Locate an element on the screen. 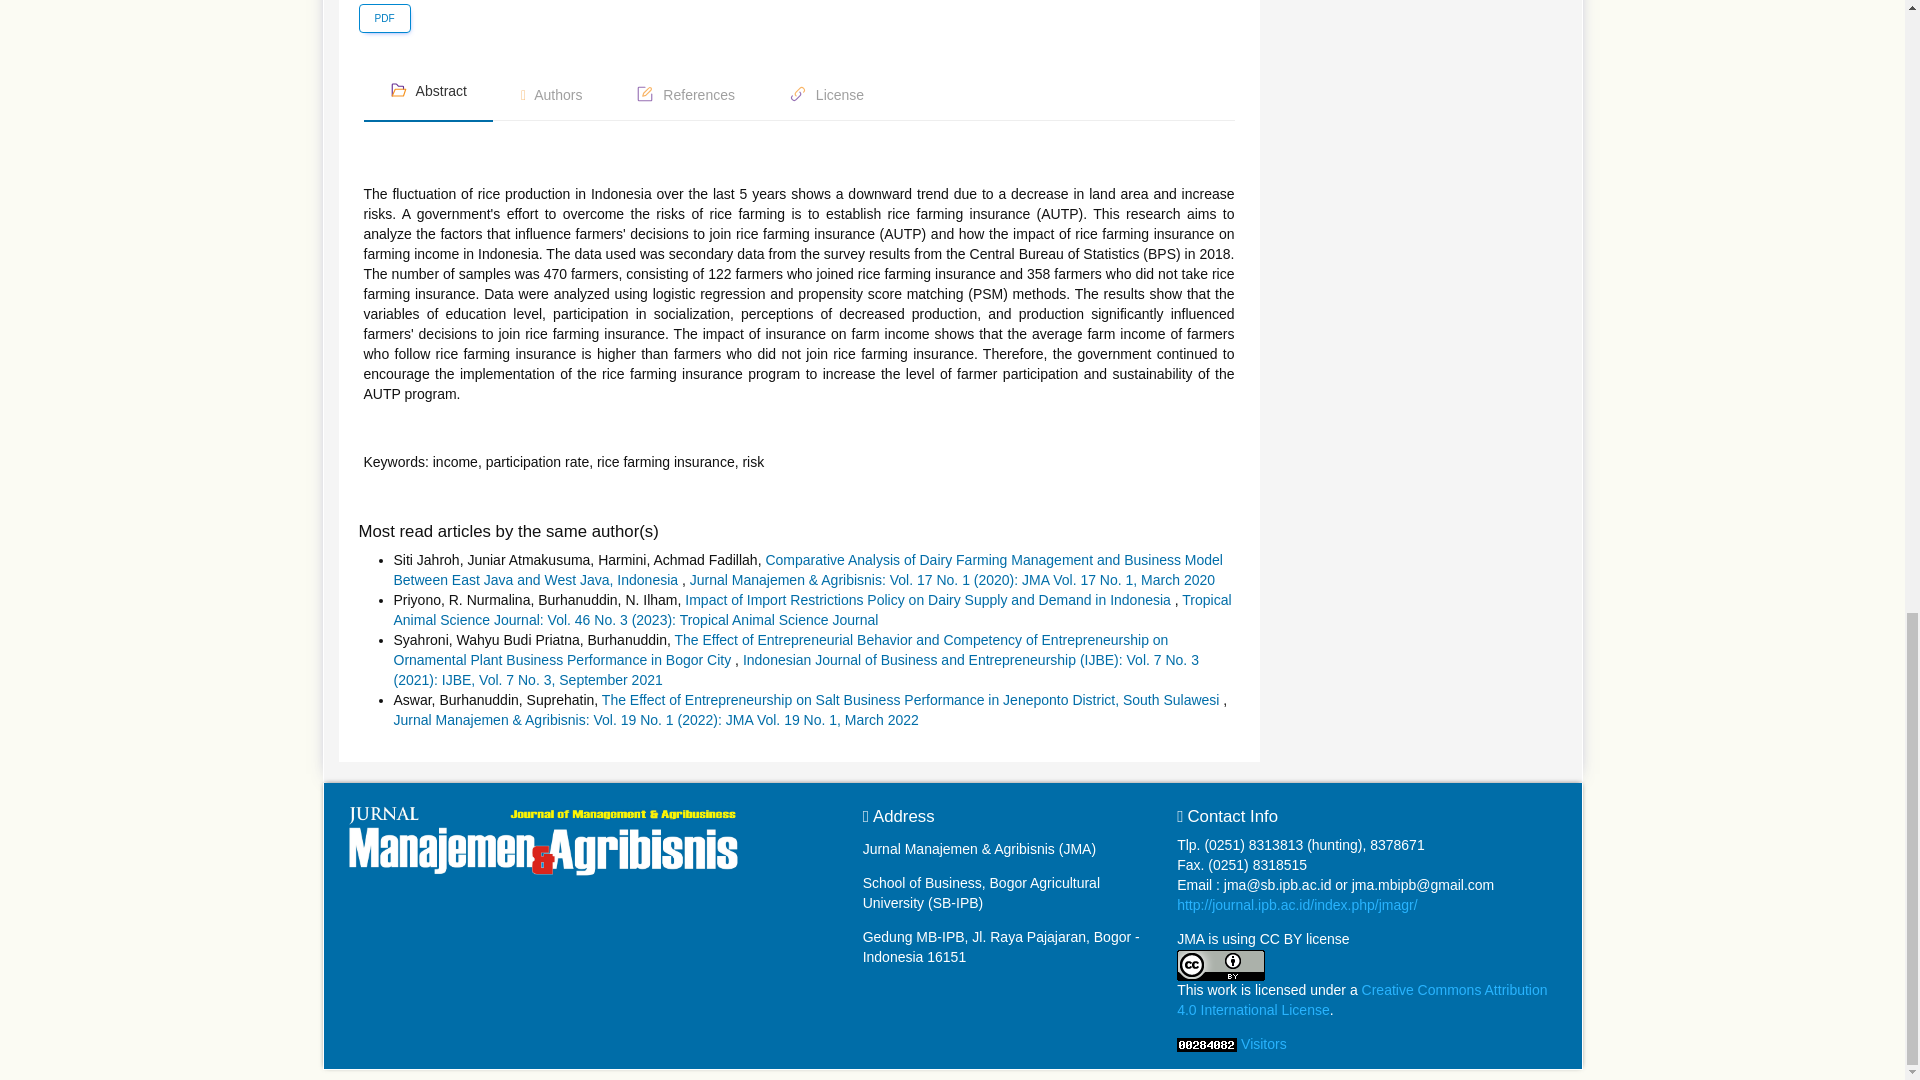 The width and height of the screenshot is (1920, 1080). References is located at coordinates (685, 96).